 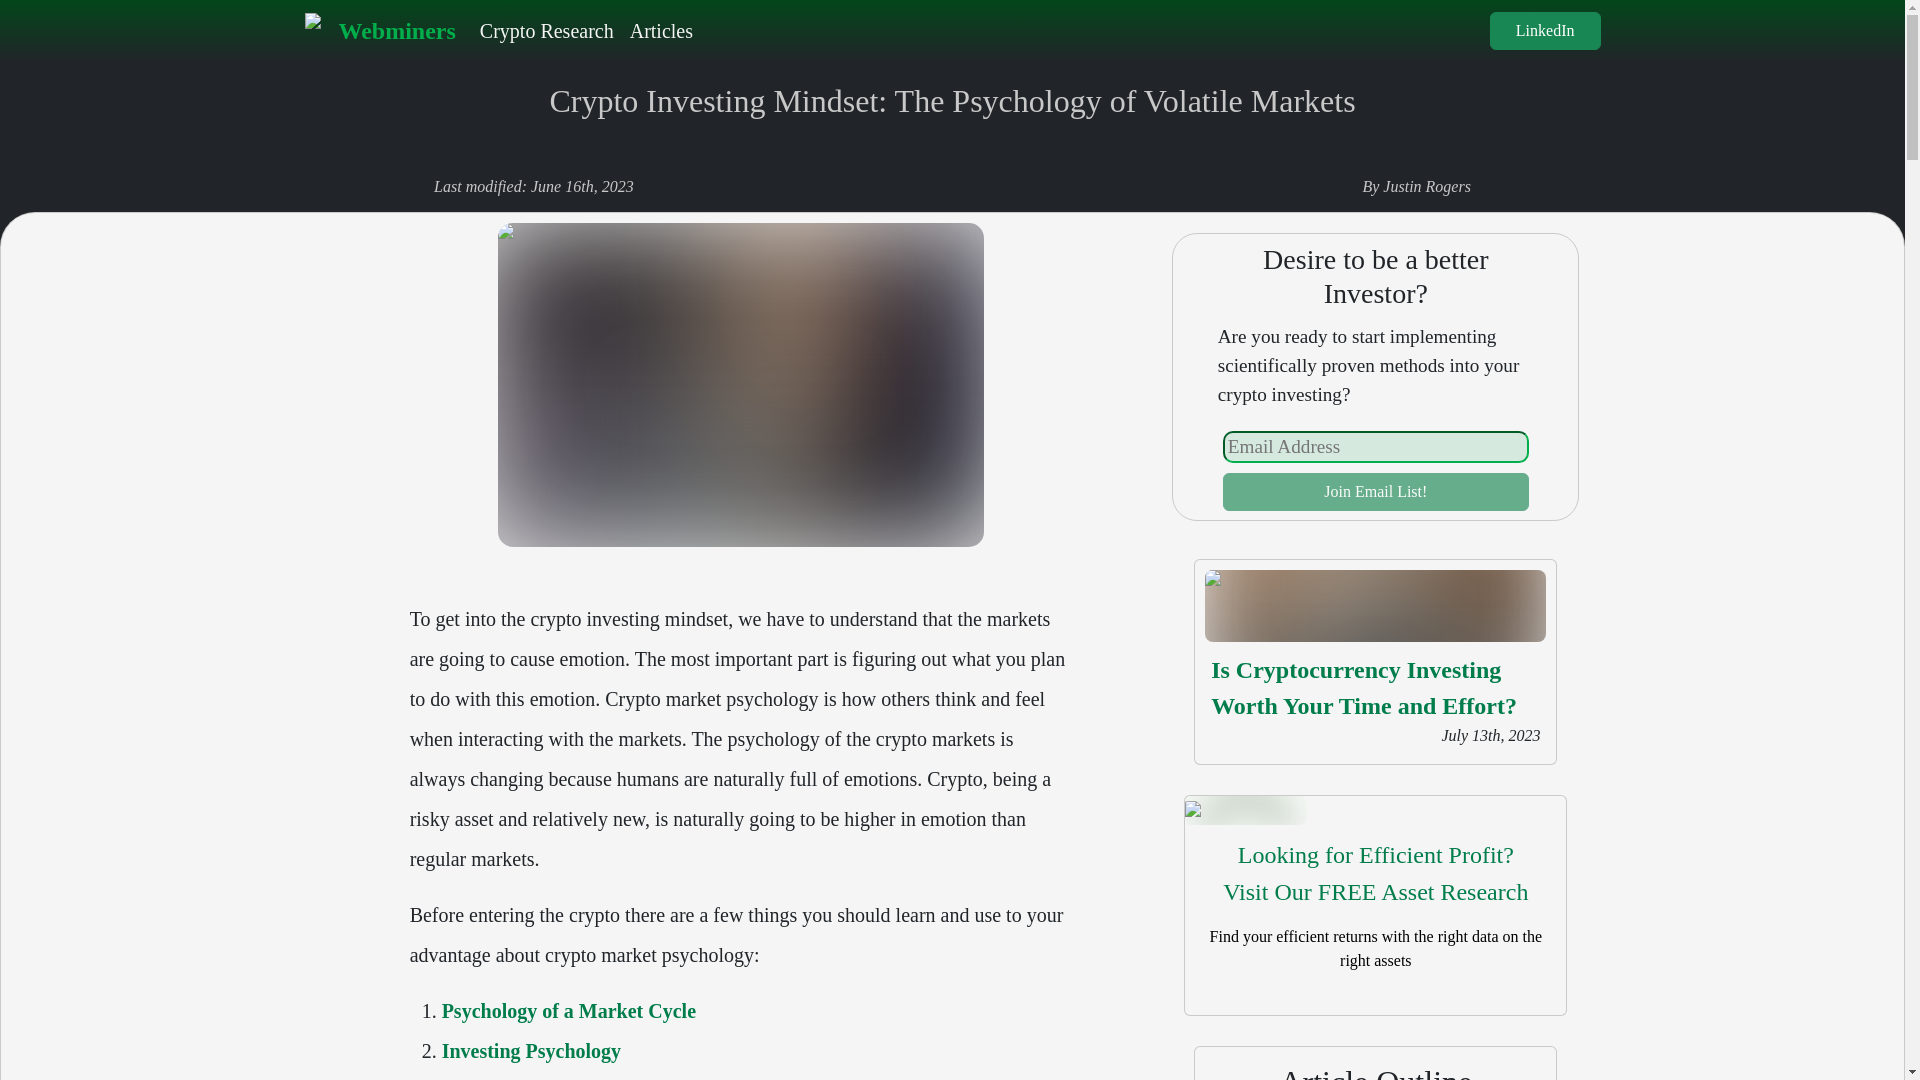 What do you see at coordinates (379, 30) in the screenshot?
I see `Webminers` at bounding box center [379, 30].